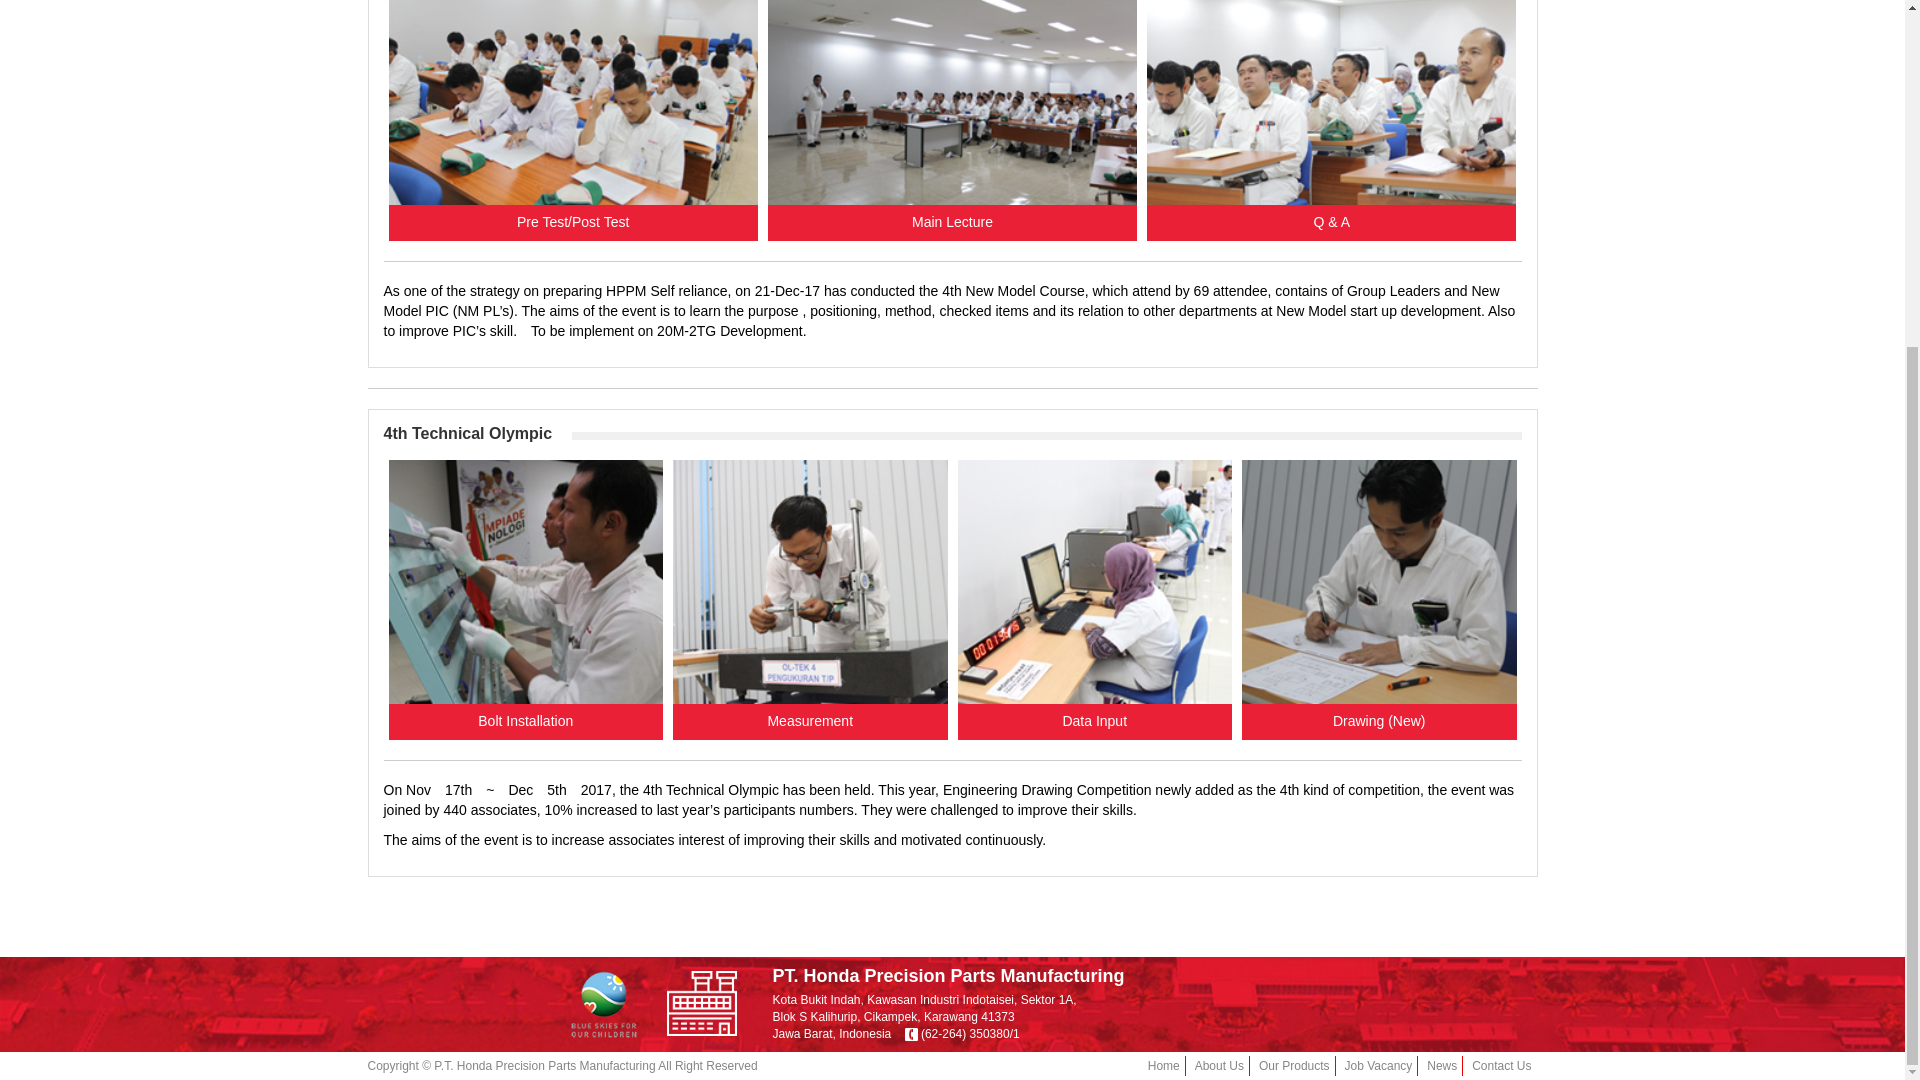  Describe the element at coordinates (1164, 566) in the screenshot. I see `Home` at that location.